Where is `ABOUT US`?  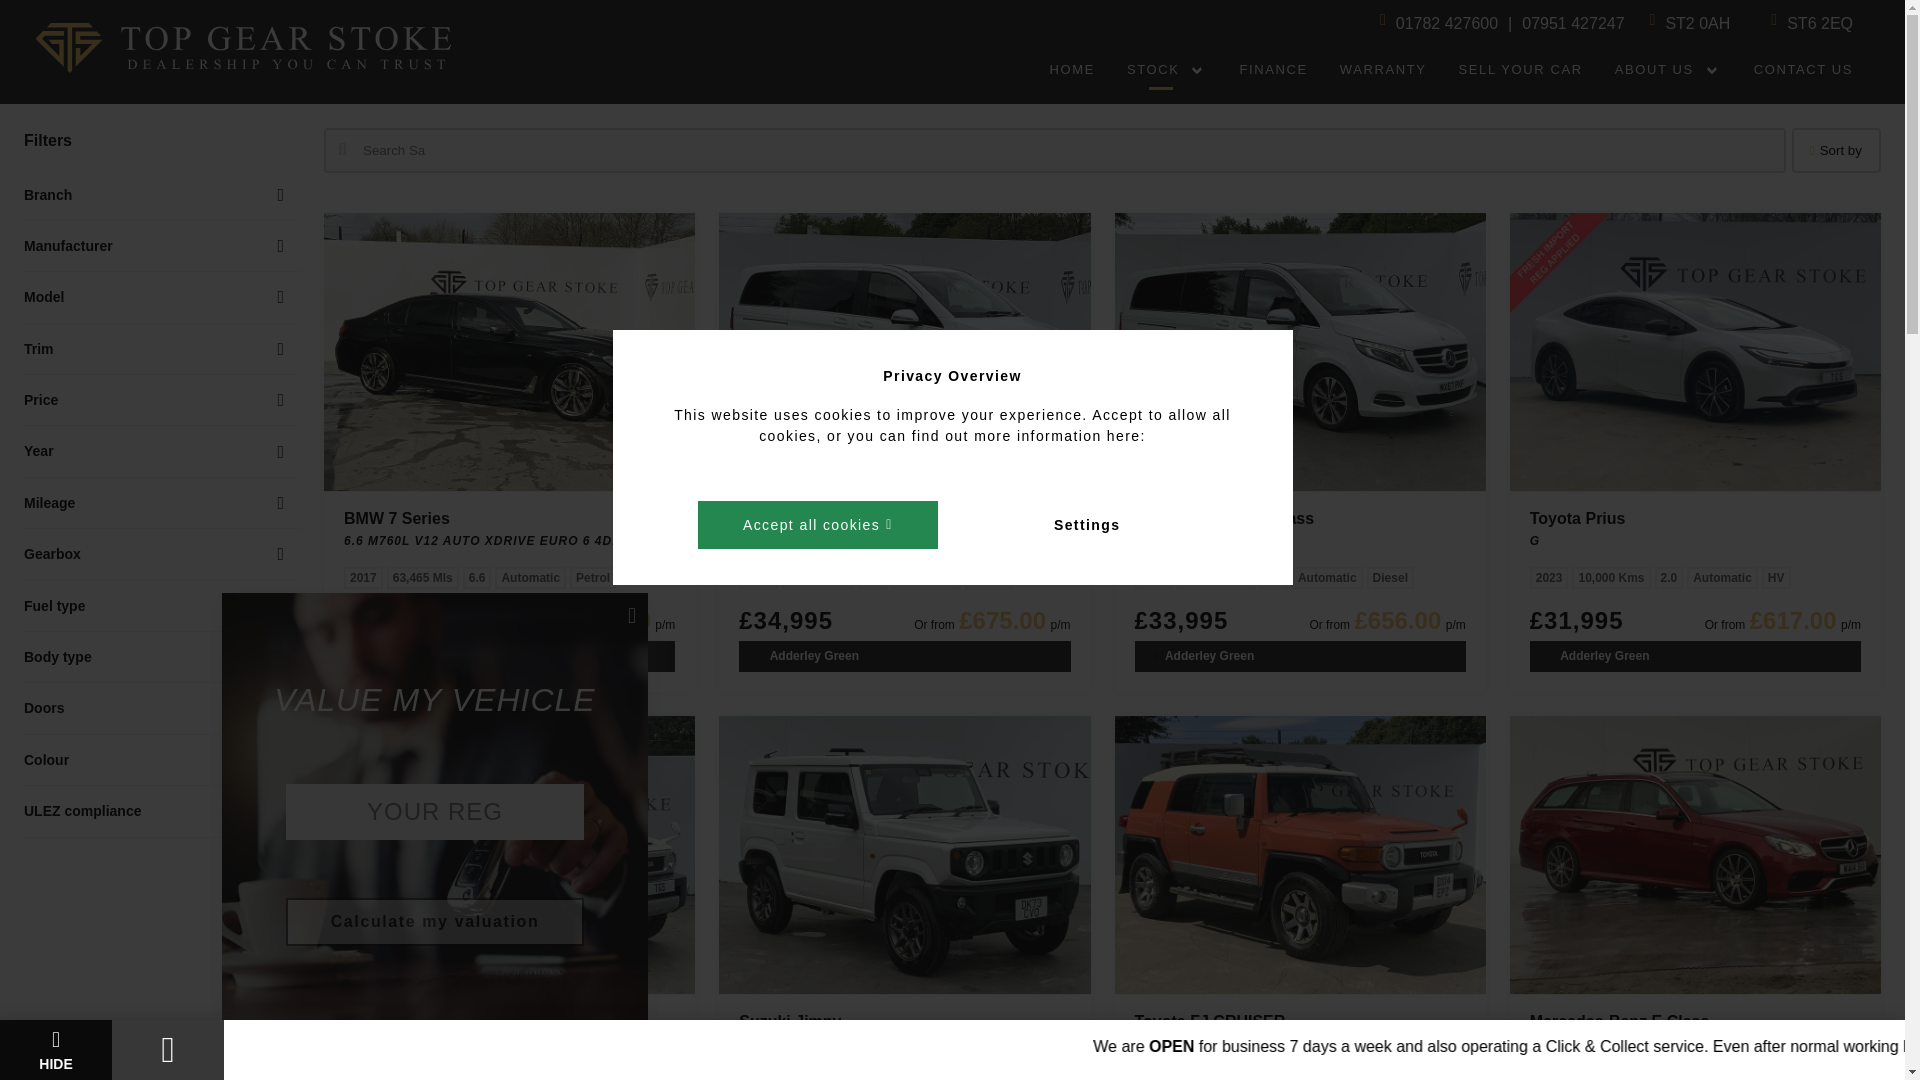
ABOUT US is located at coordinates (1662, 70).